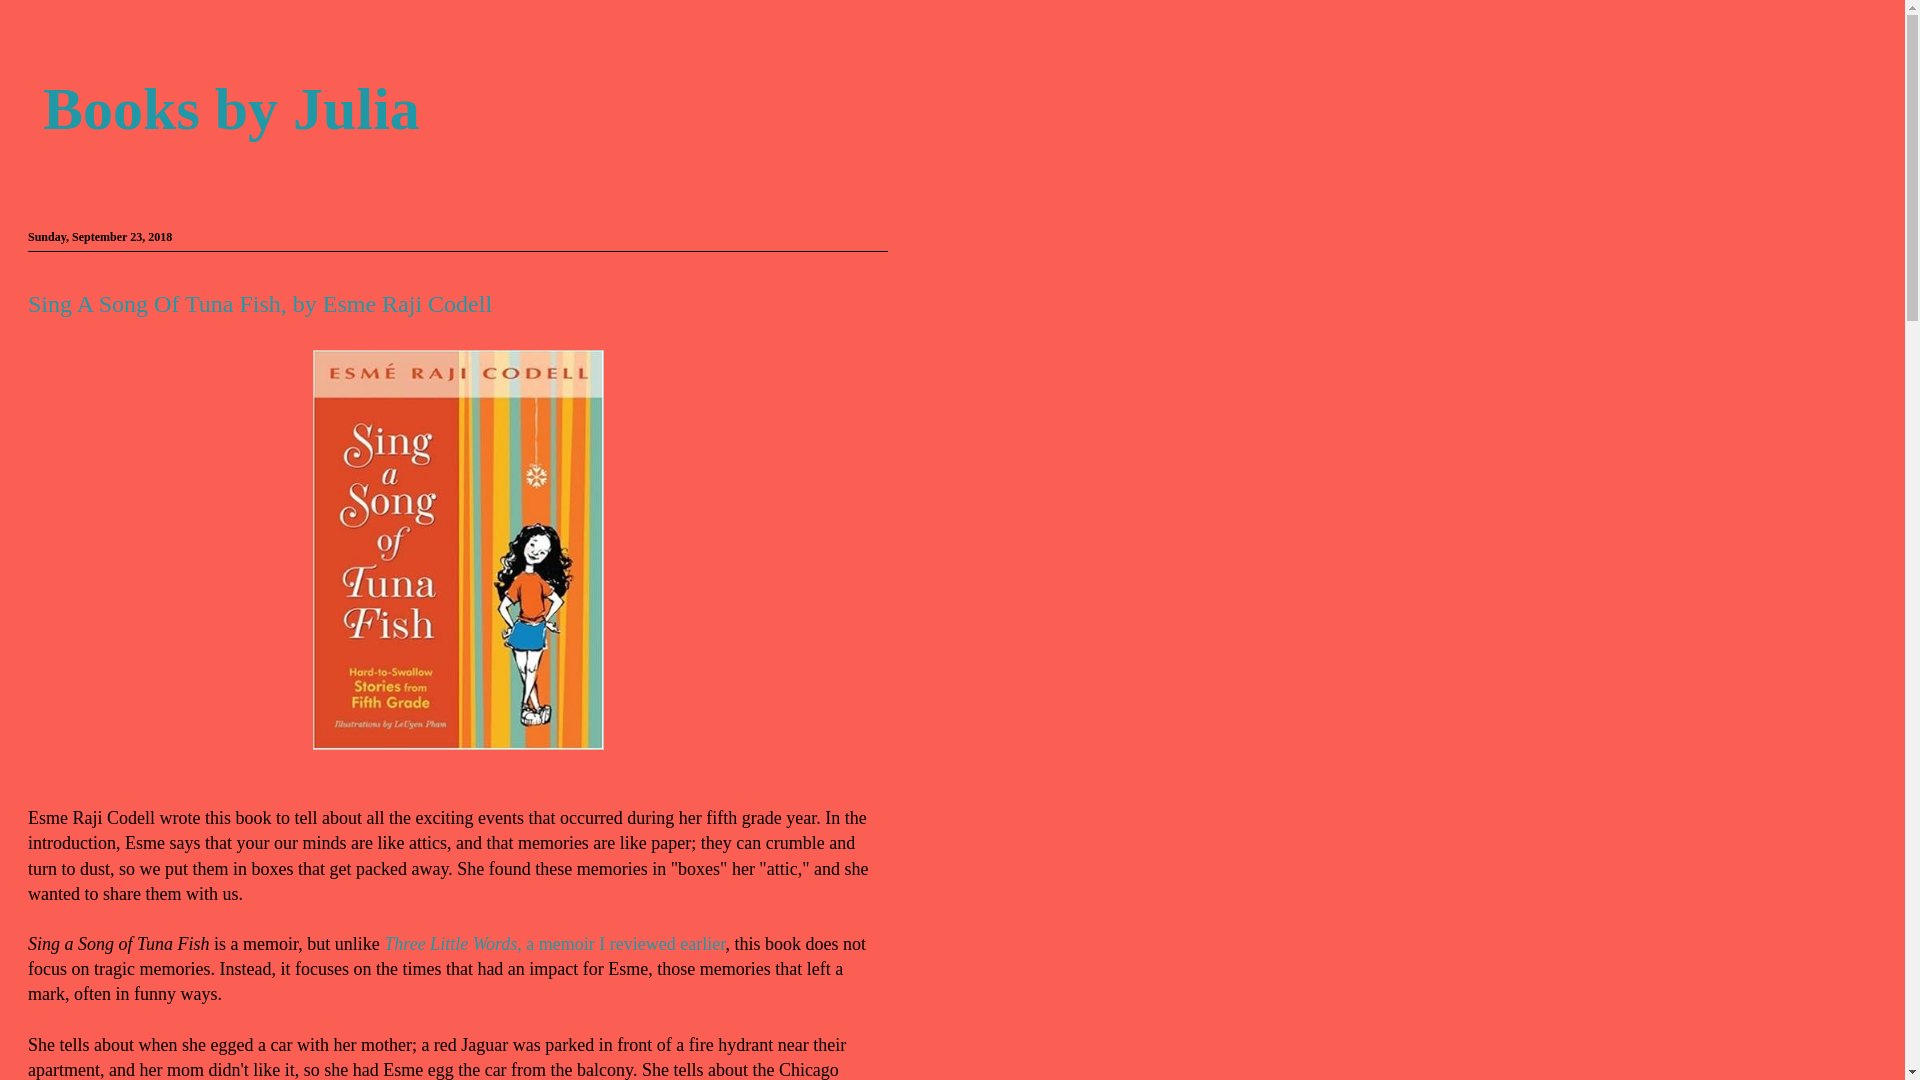 This screenshot has height=1080, width=1920. Describe the element at coordinates (231, 108) in the screenshot. I see `Books by Julia` at that location.